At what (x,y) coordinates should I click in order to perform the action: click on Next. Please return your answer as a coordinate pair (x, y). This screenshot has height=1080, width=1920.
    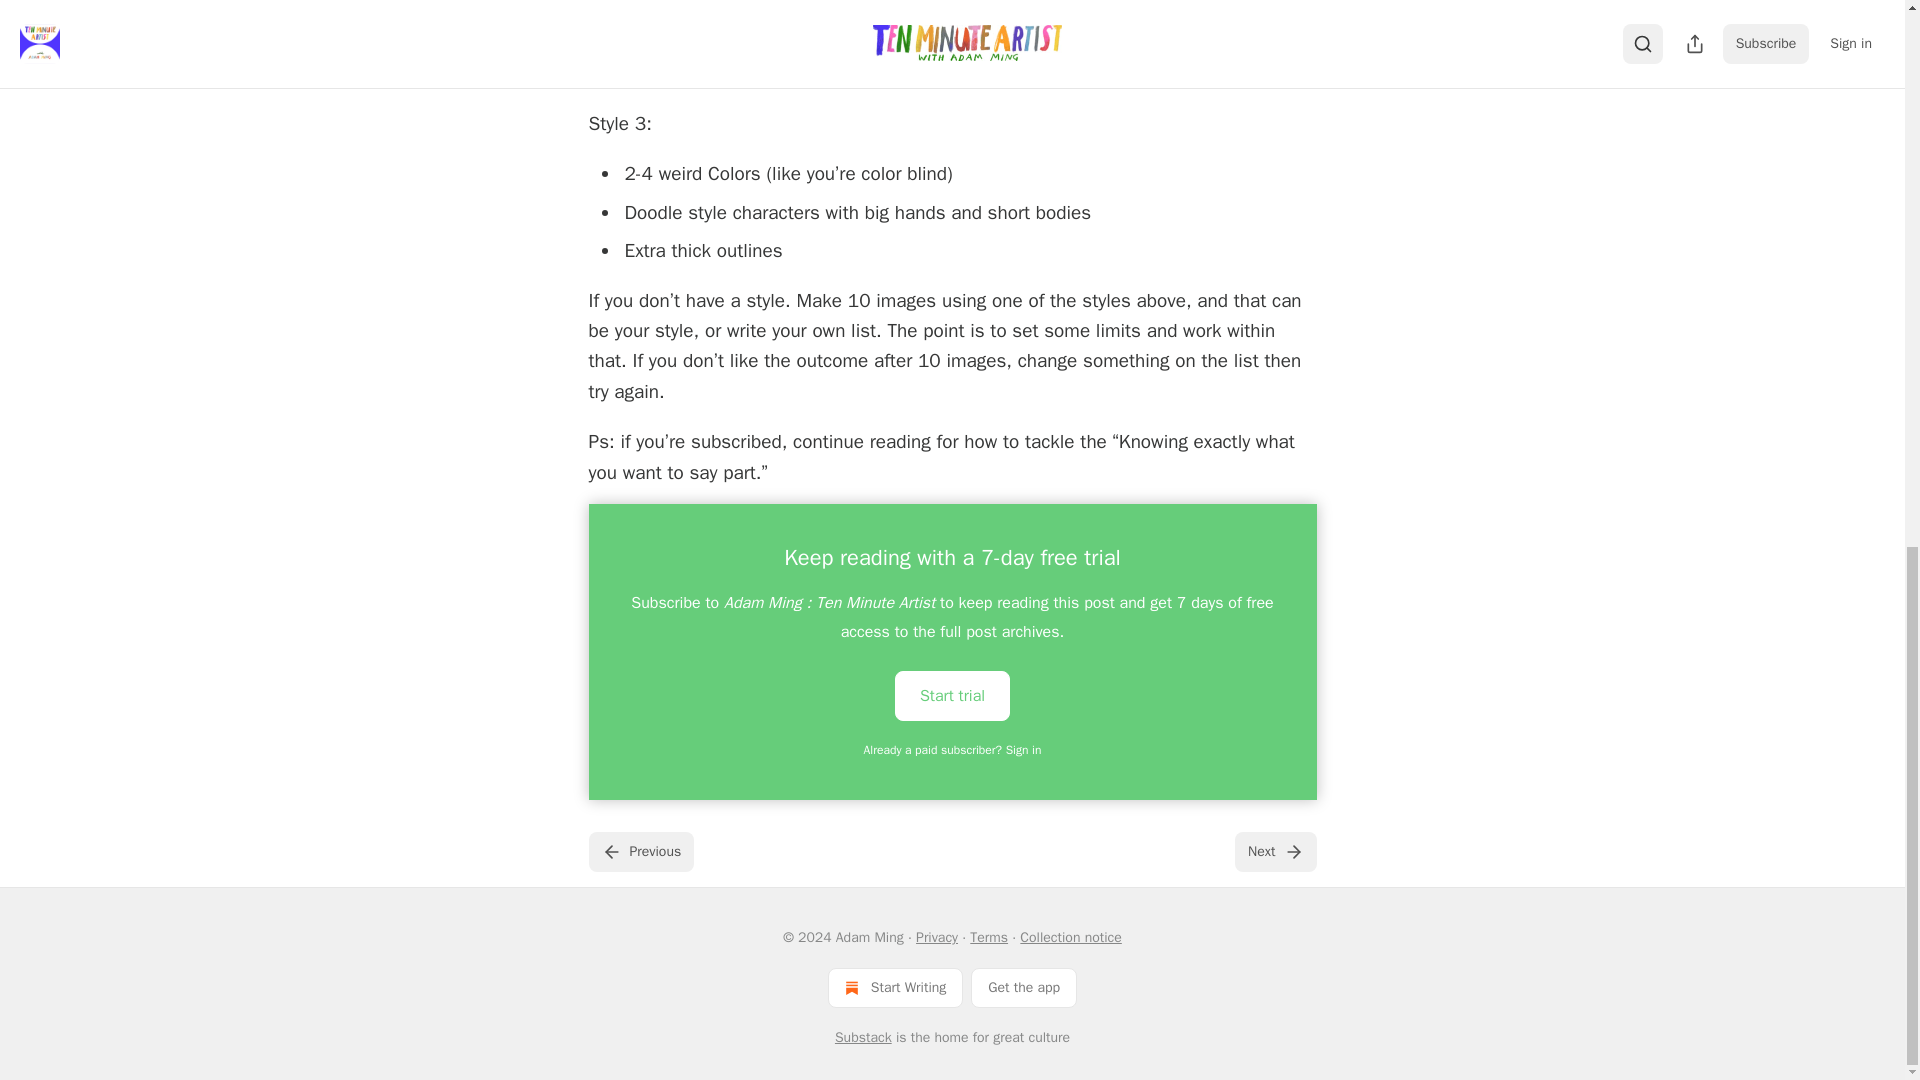
    Looking at the image, I should click on (1274, 851).